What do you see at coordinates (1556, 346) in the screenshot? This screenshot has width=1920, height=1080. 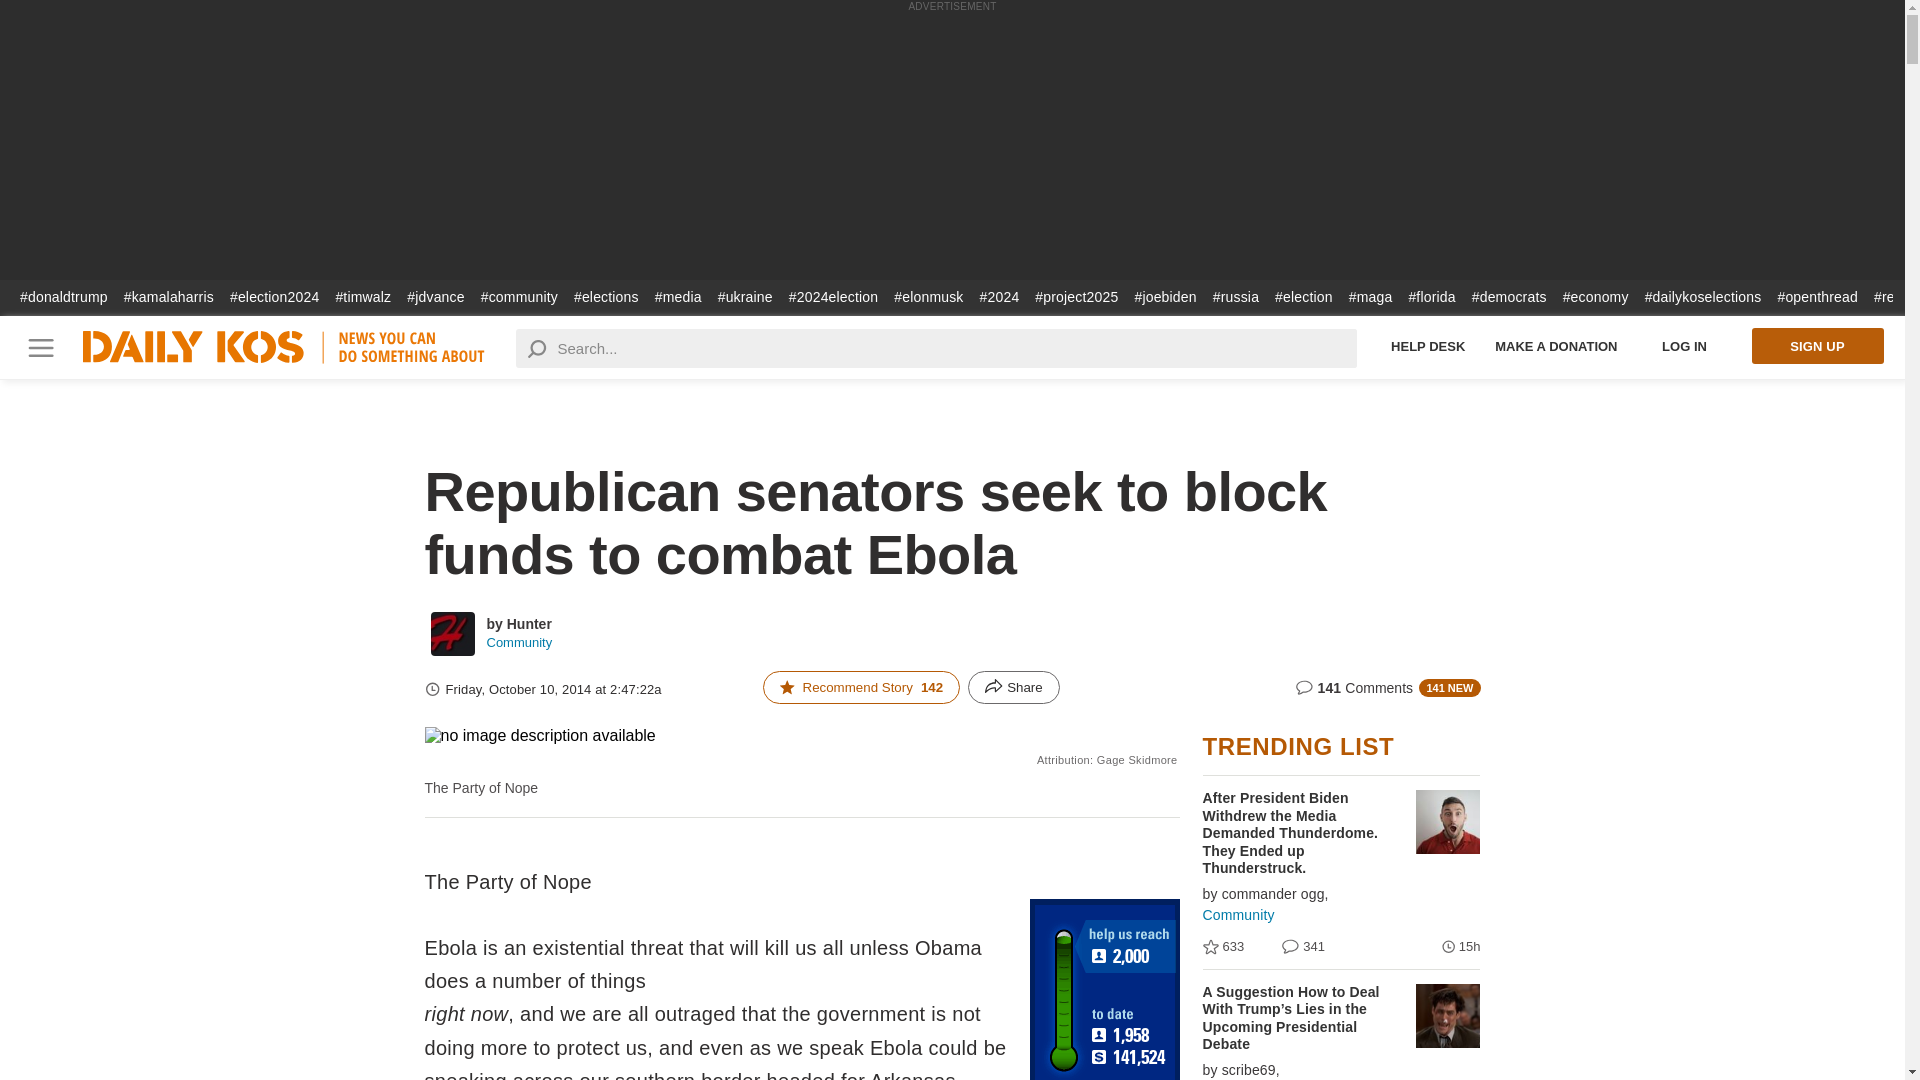 I see `Make a Donation` at bounding box center [1556, 346].